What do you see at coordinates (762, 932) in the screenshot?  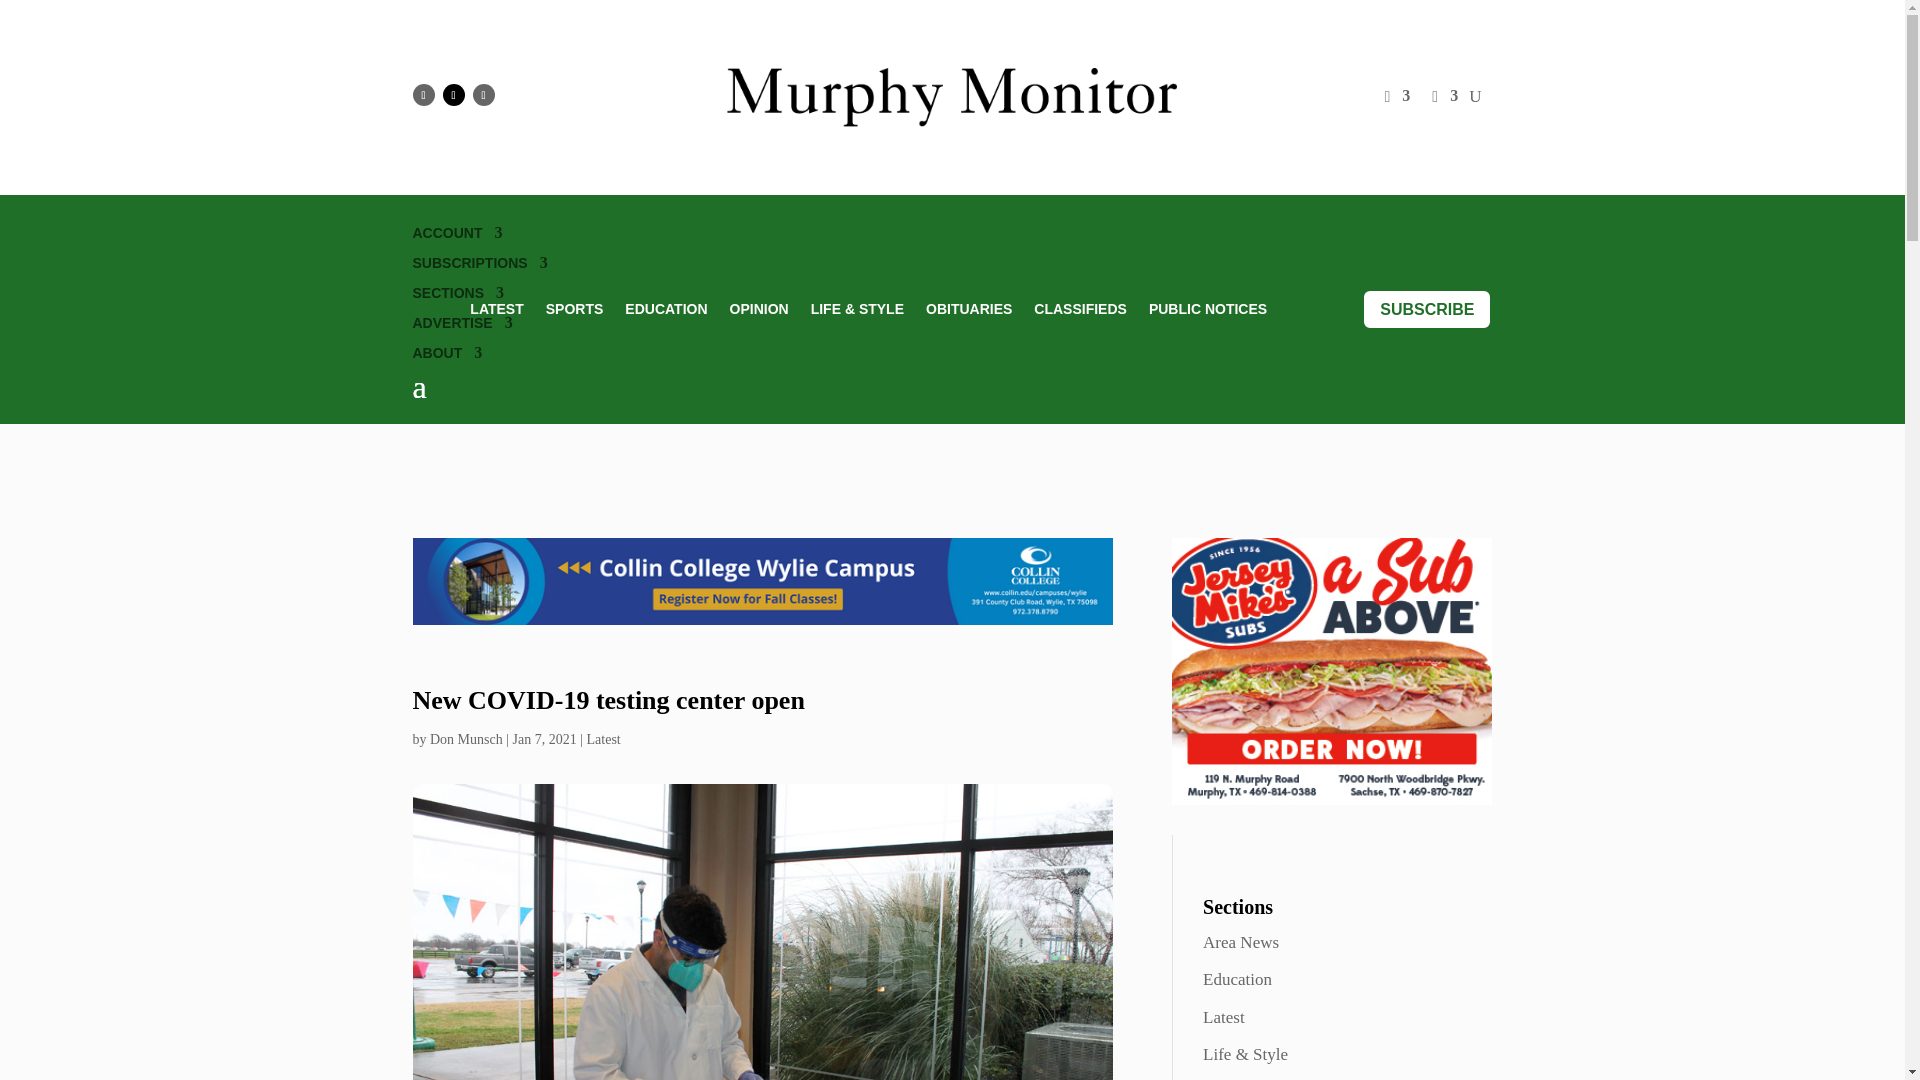 I see `COVID testing` at bounding box center [762, 932].